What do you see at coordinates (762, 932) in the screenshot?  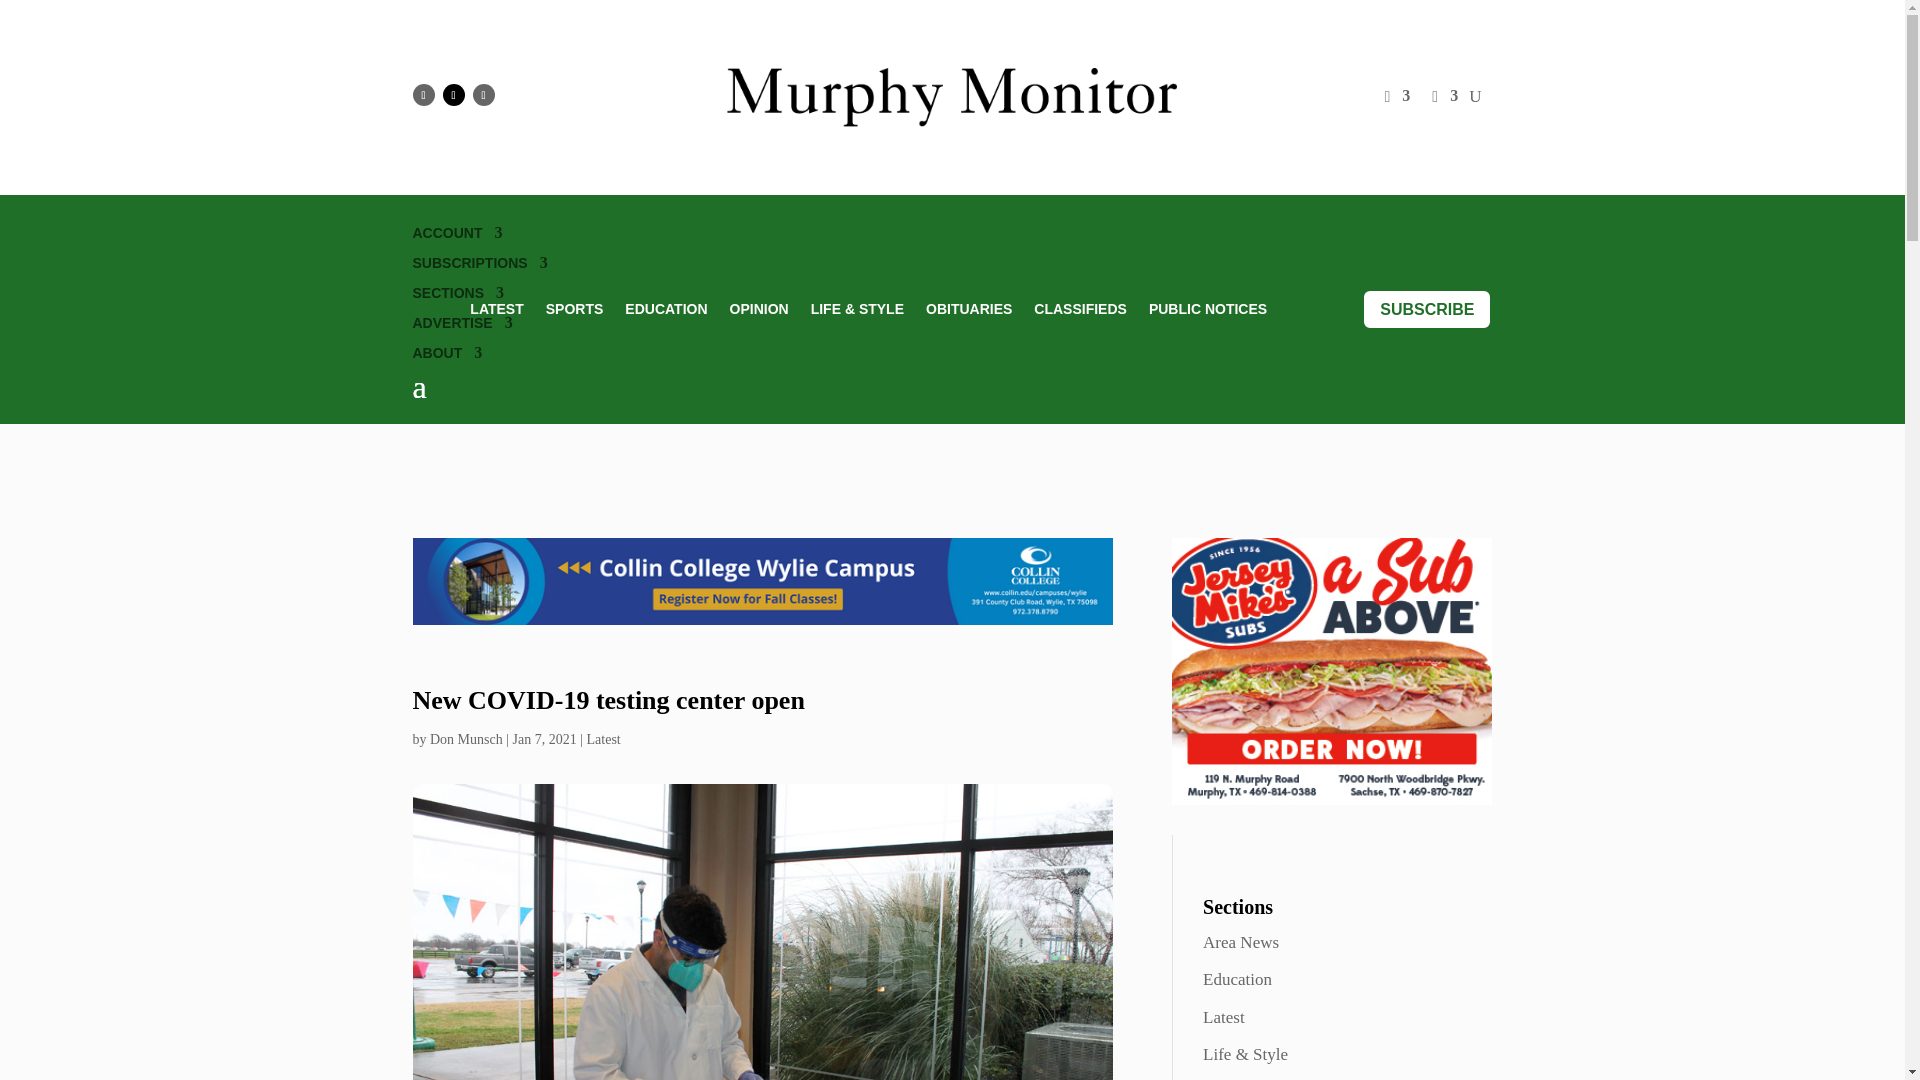 I see `COVID testing` at bounding box center [762, 932].